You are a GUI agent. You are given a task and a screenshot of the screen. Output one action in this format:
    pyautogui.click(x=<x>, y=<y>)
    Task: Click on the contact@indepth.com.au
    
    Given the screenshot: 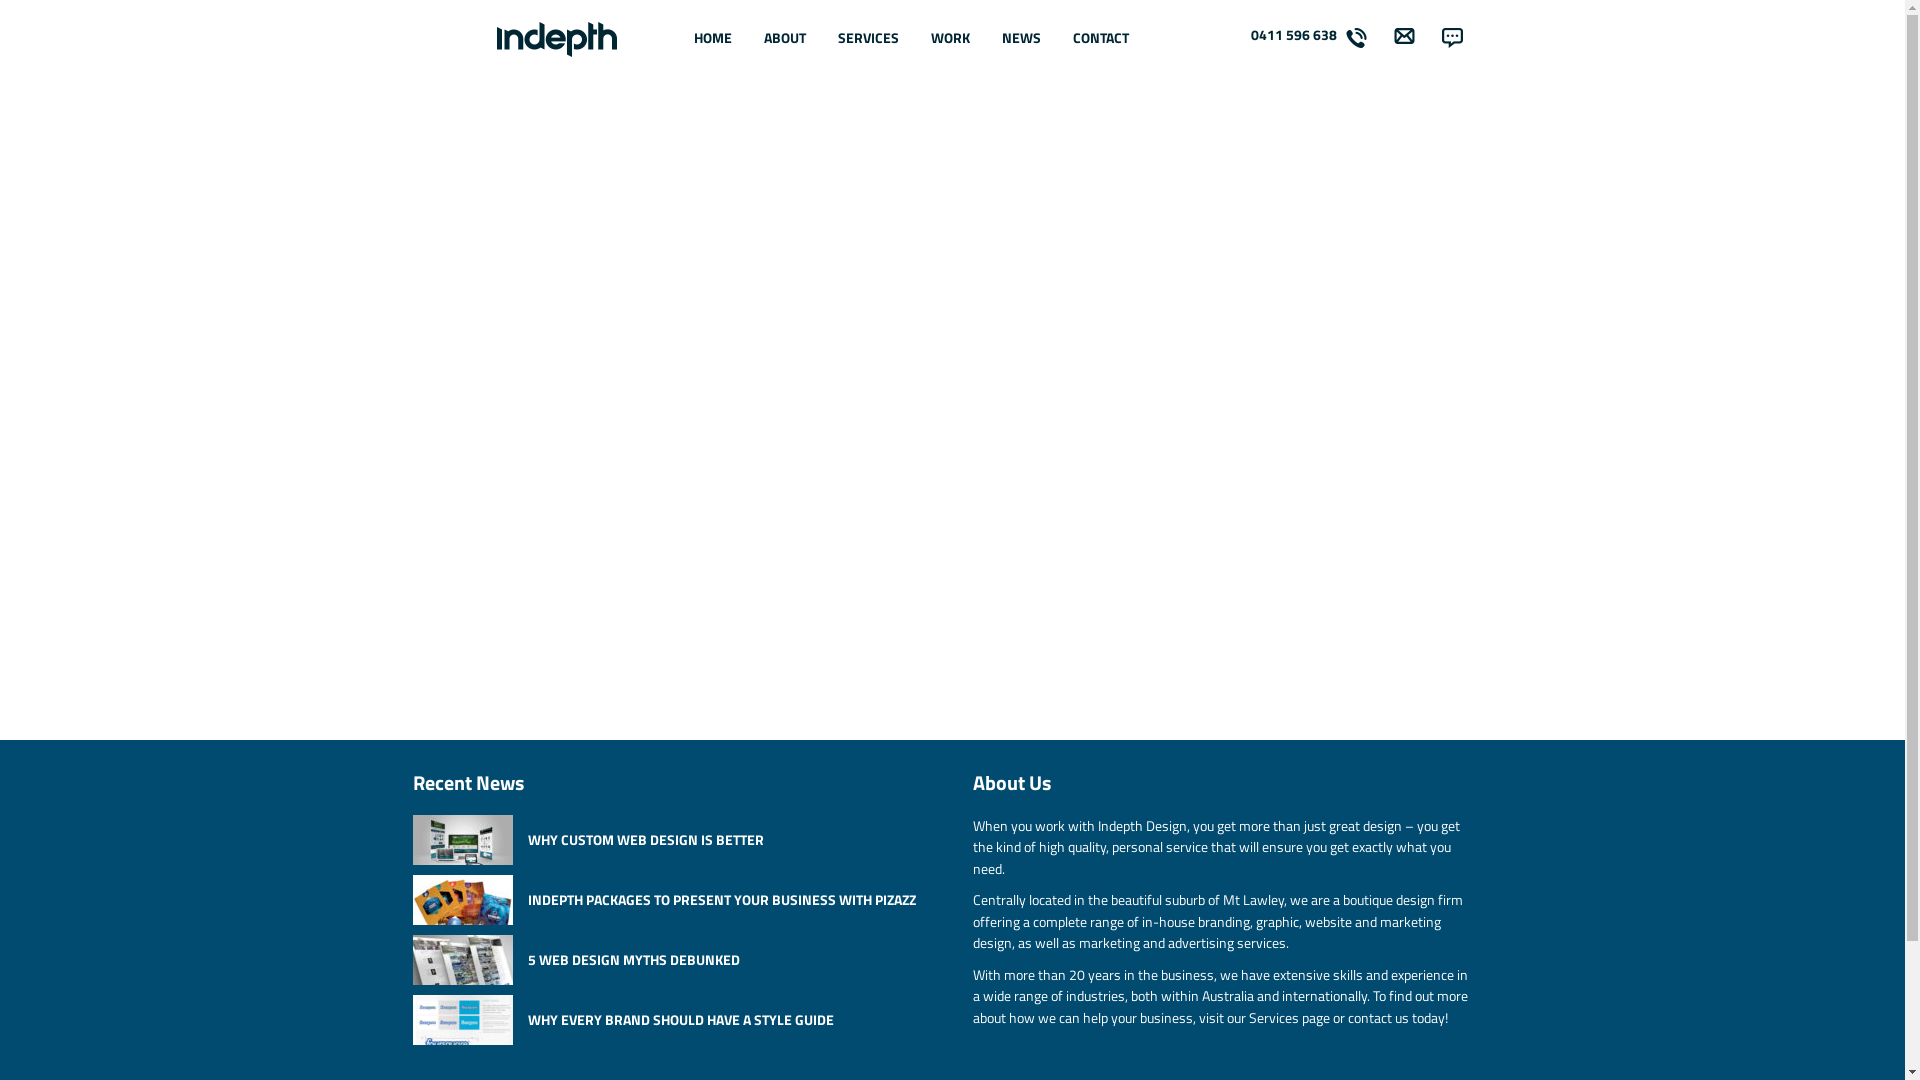 What is the action you would take?
    pyautogui.click(x=971, y=552)
    